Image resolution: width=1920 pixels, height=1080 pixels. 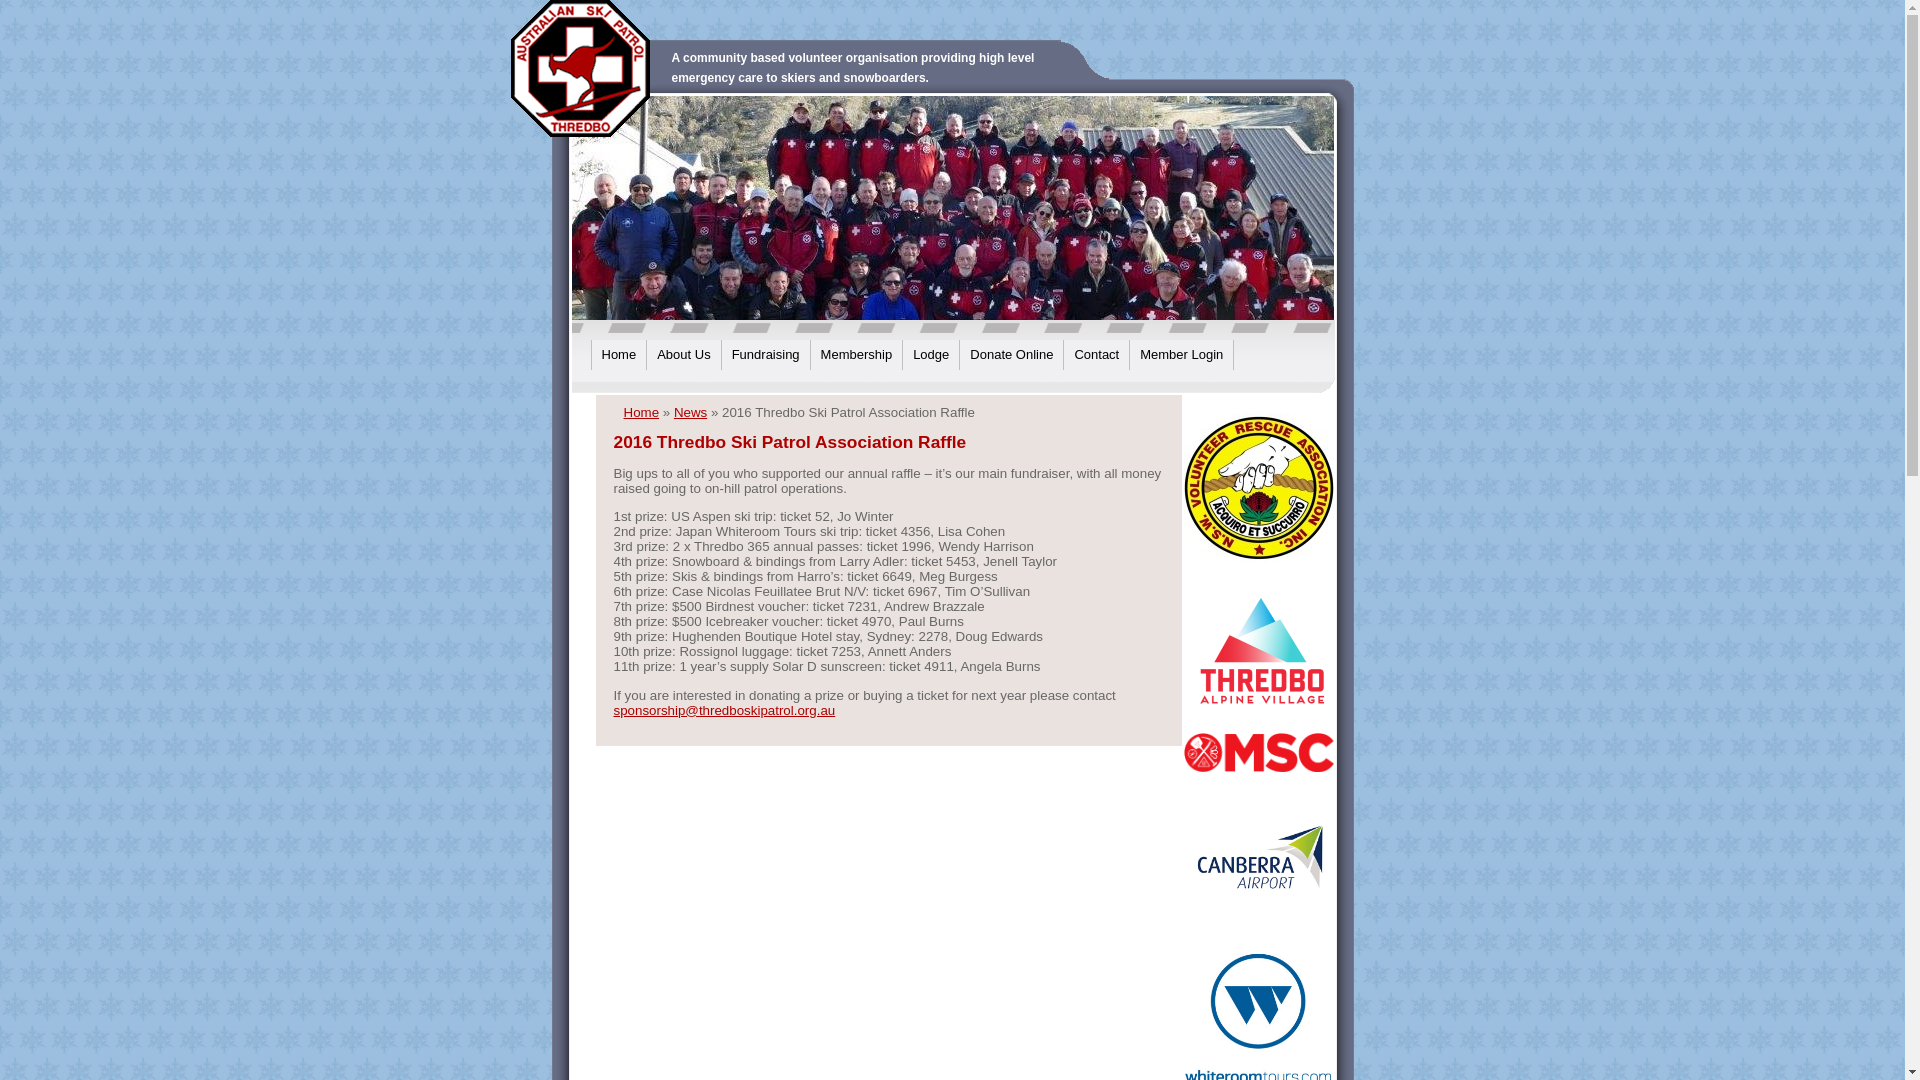 What do you see at coordinates (1012, 355) in the screenshot?
I see `Donate Online` at bounding box center [1012, 355].